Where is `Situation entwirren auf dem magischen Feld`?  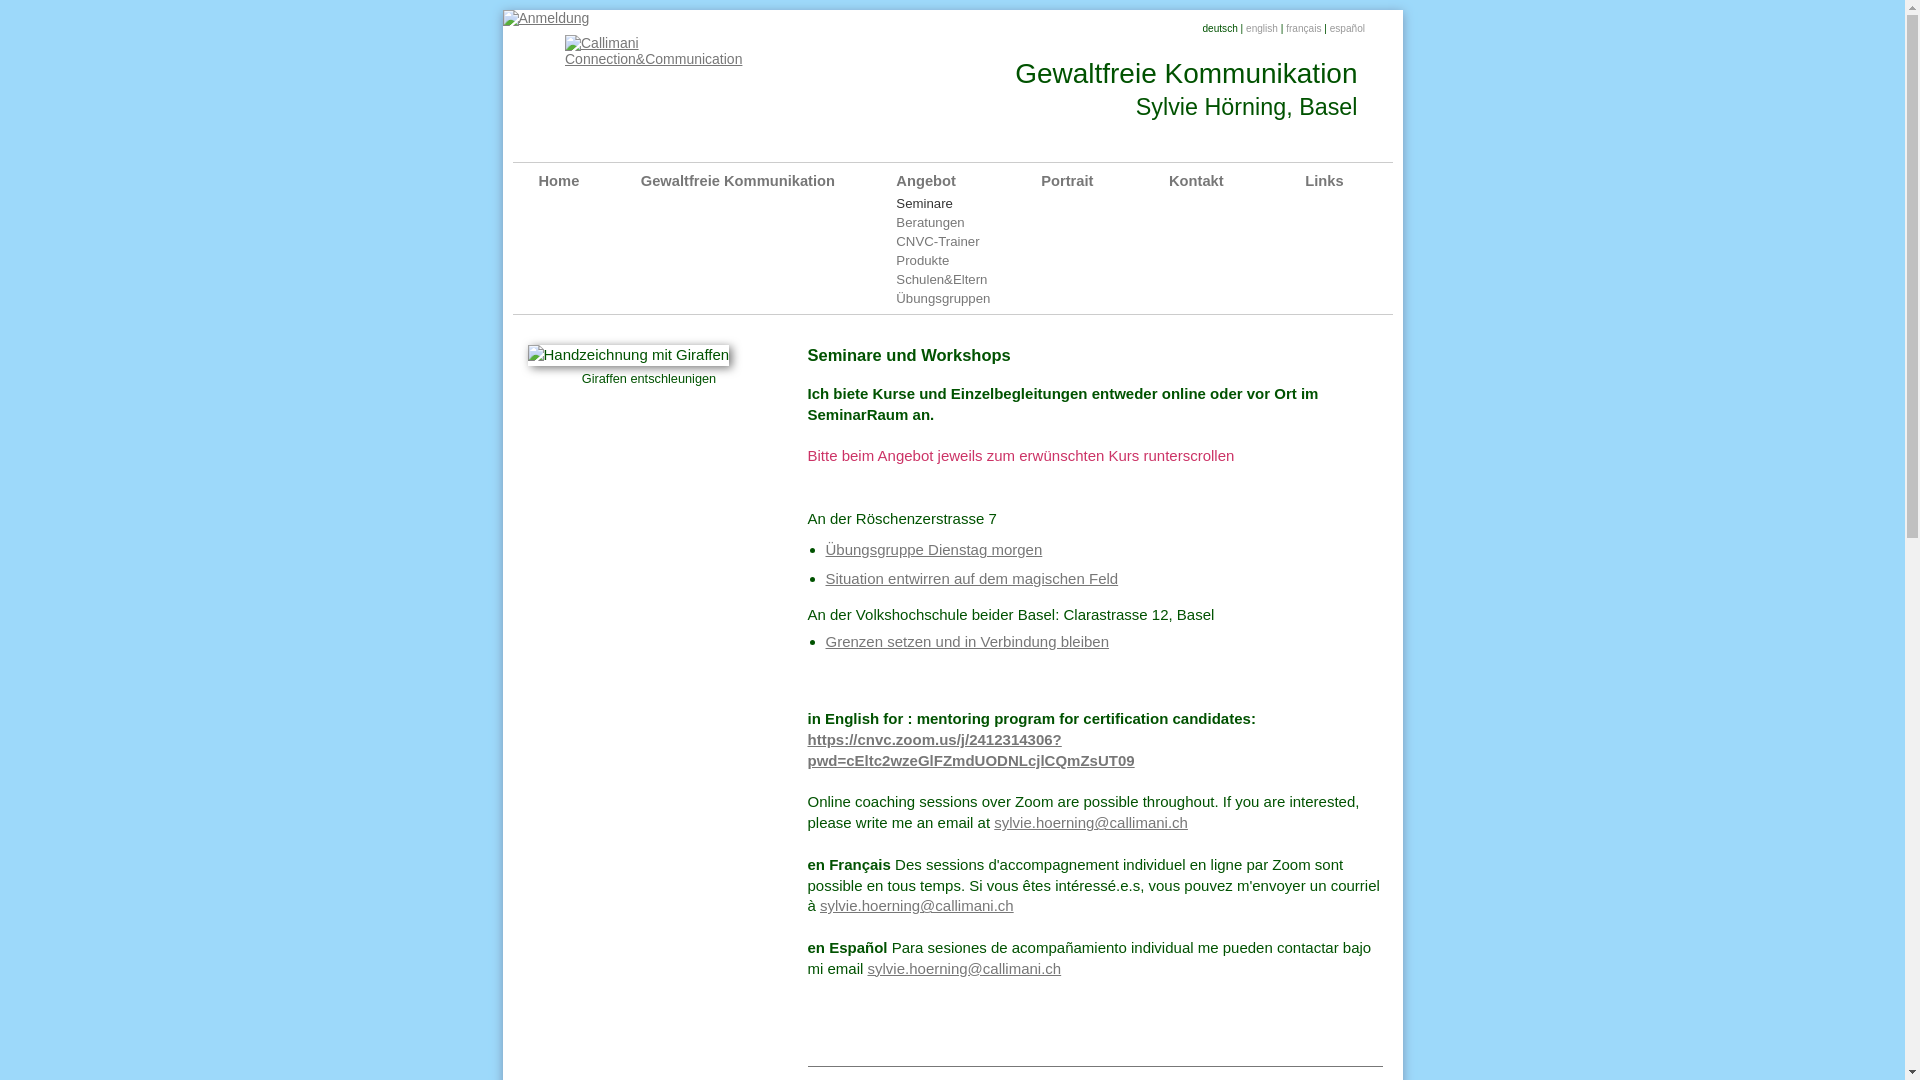
Situation entwirren auf dem magischen Feld is located at coordinates (972, 578).